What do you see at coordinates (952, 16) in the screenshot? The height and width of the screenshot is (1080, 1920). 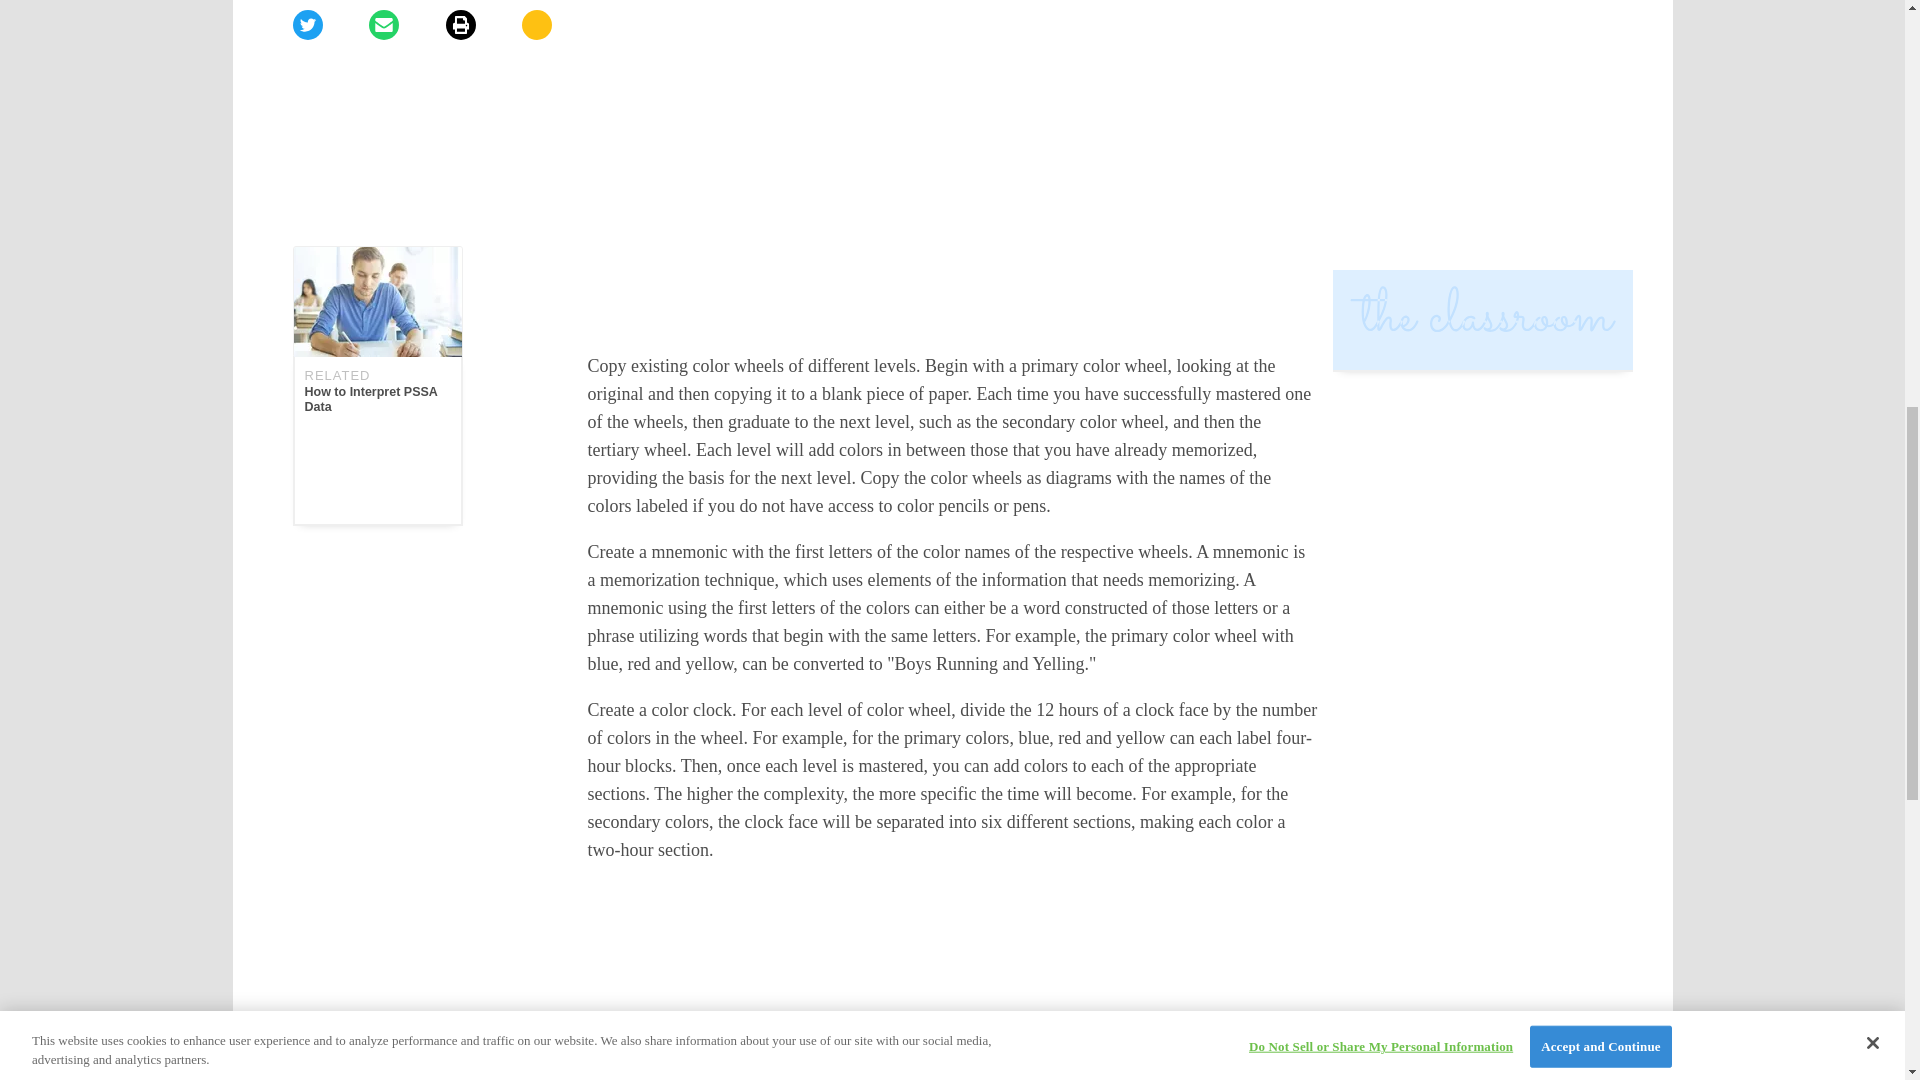 I see `3rd party ad content` at bounding box center [952, 16].